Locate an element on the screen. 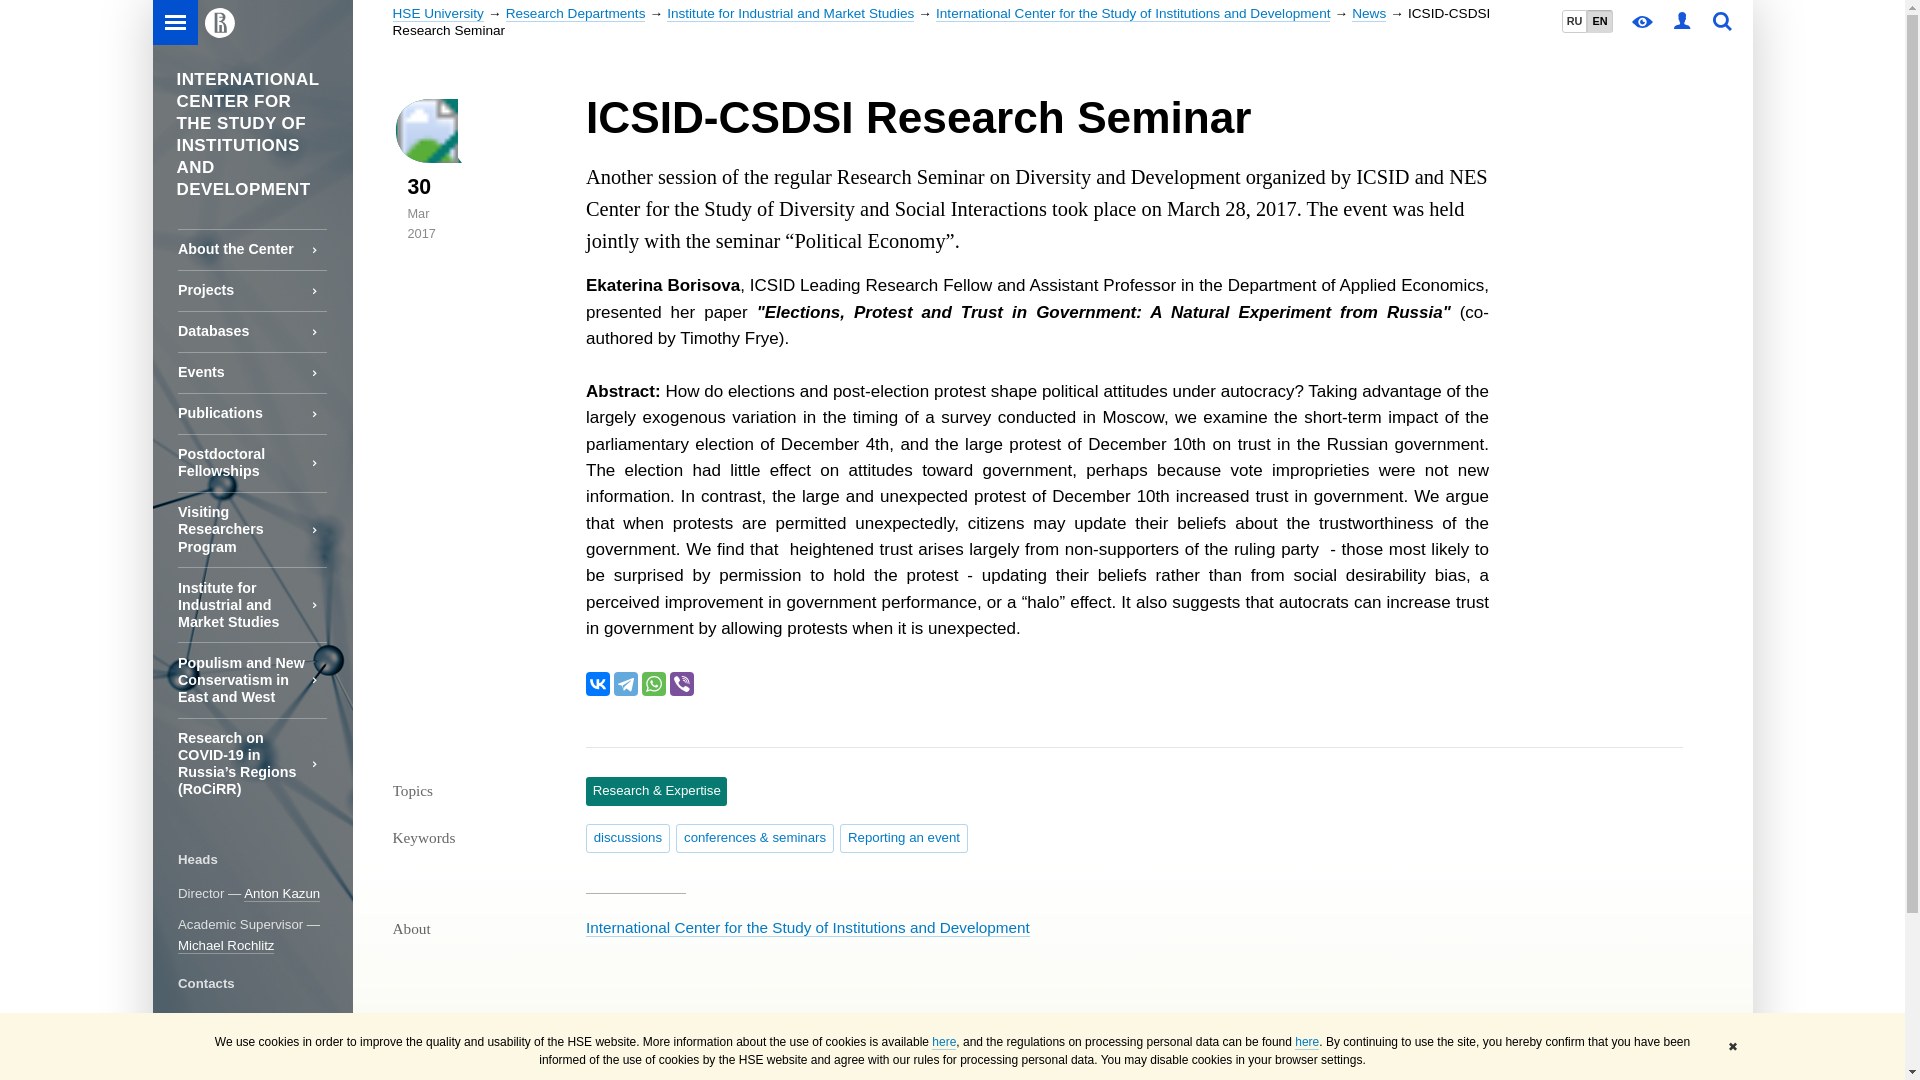  For visually-impaired is located at coordinates (1643, 22).